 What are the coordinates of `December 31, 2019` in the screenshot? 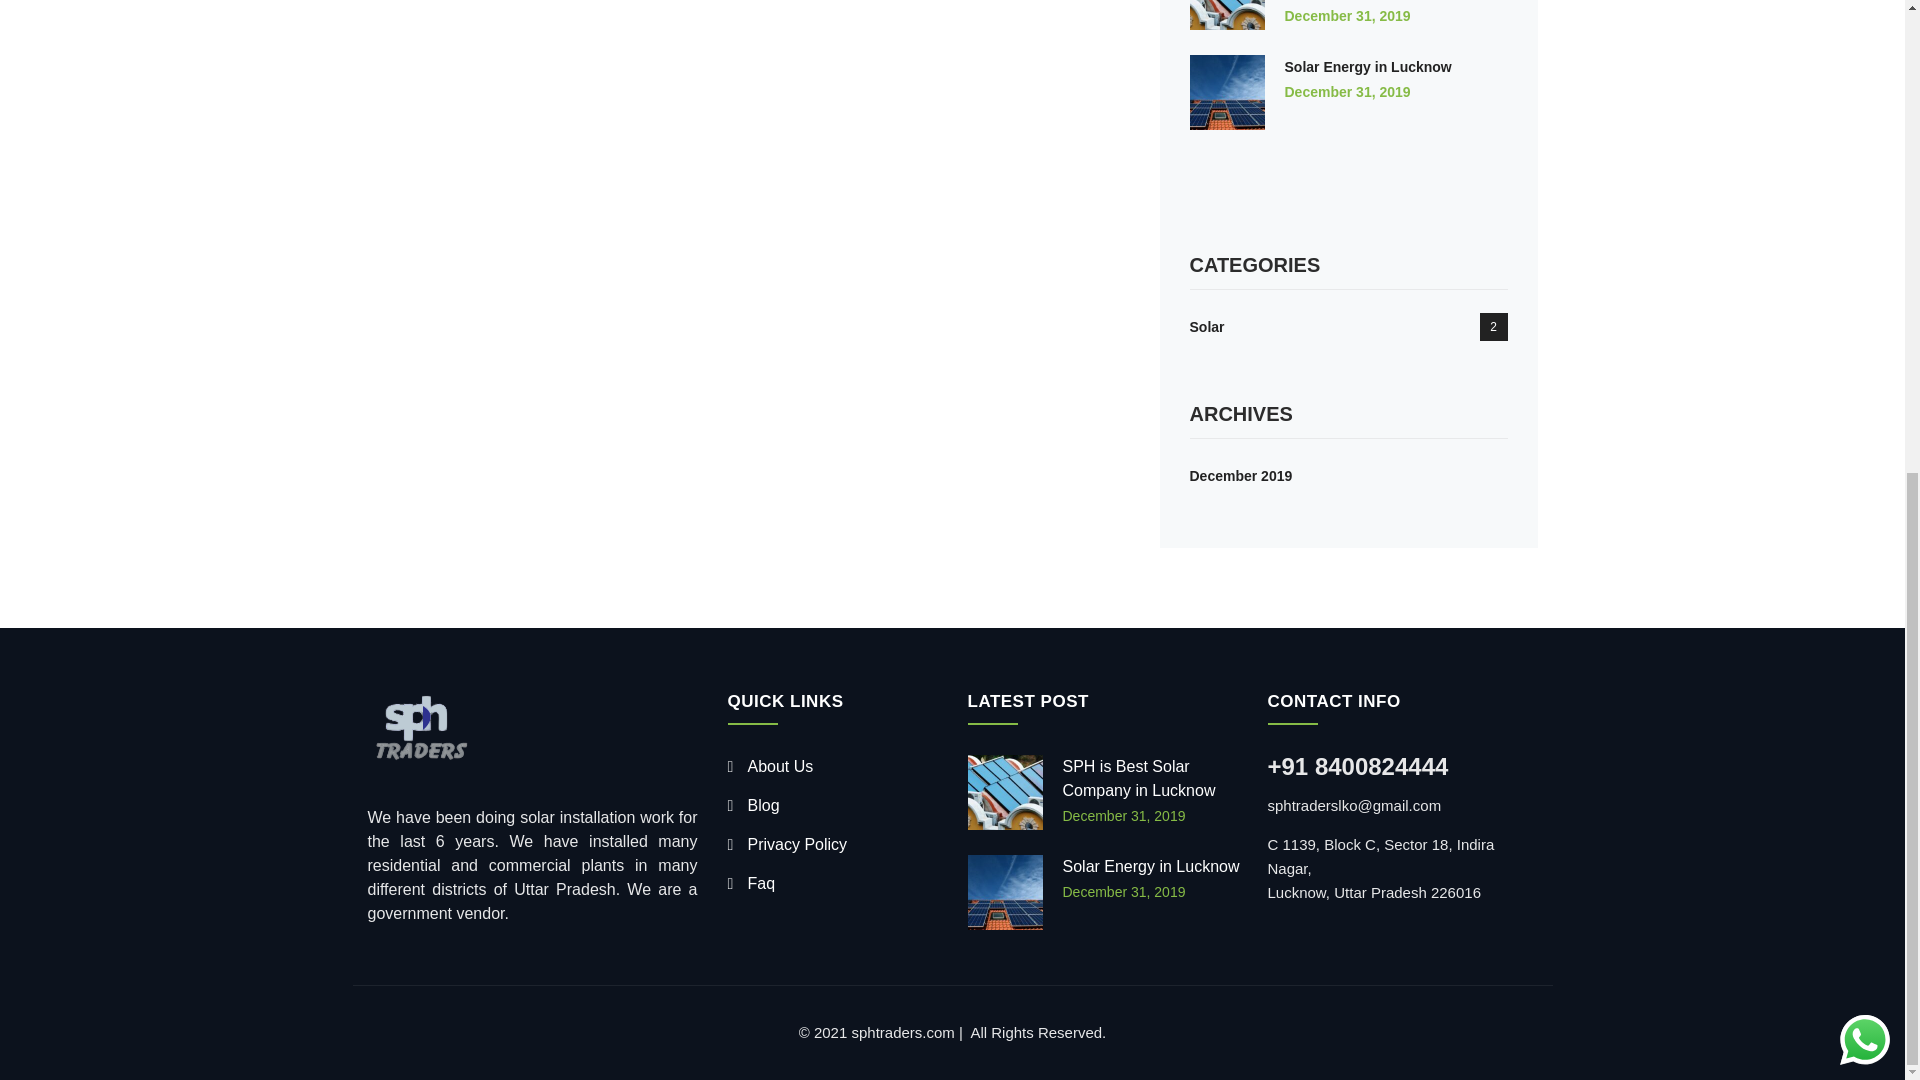 It's located at (1346, 92).